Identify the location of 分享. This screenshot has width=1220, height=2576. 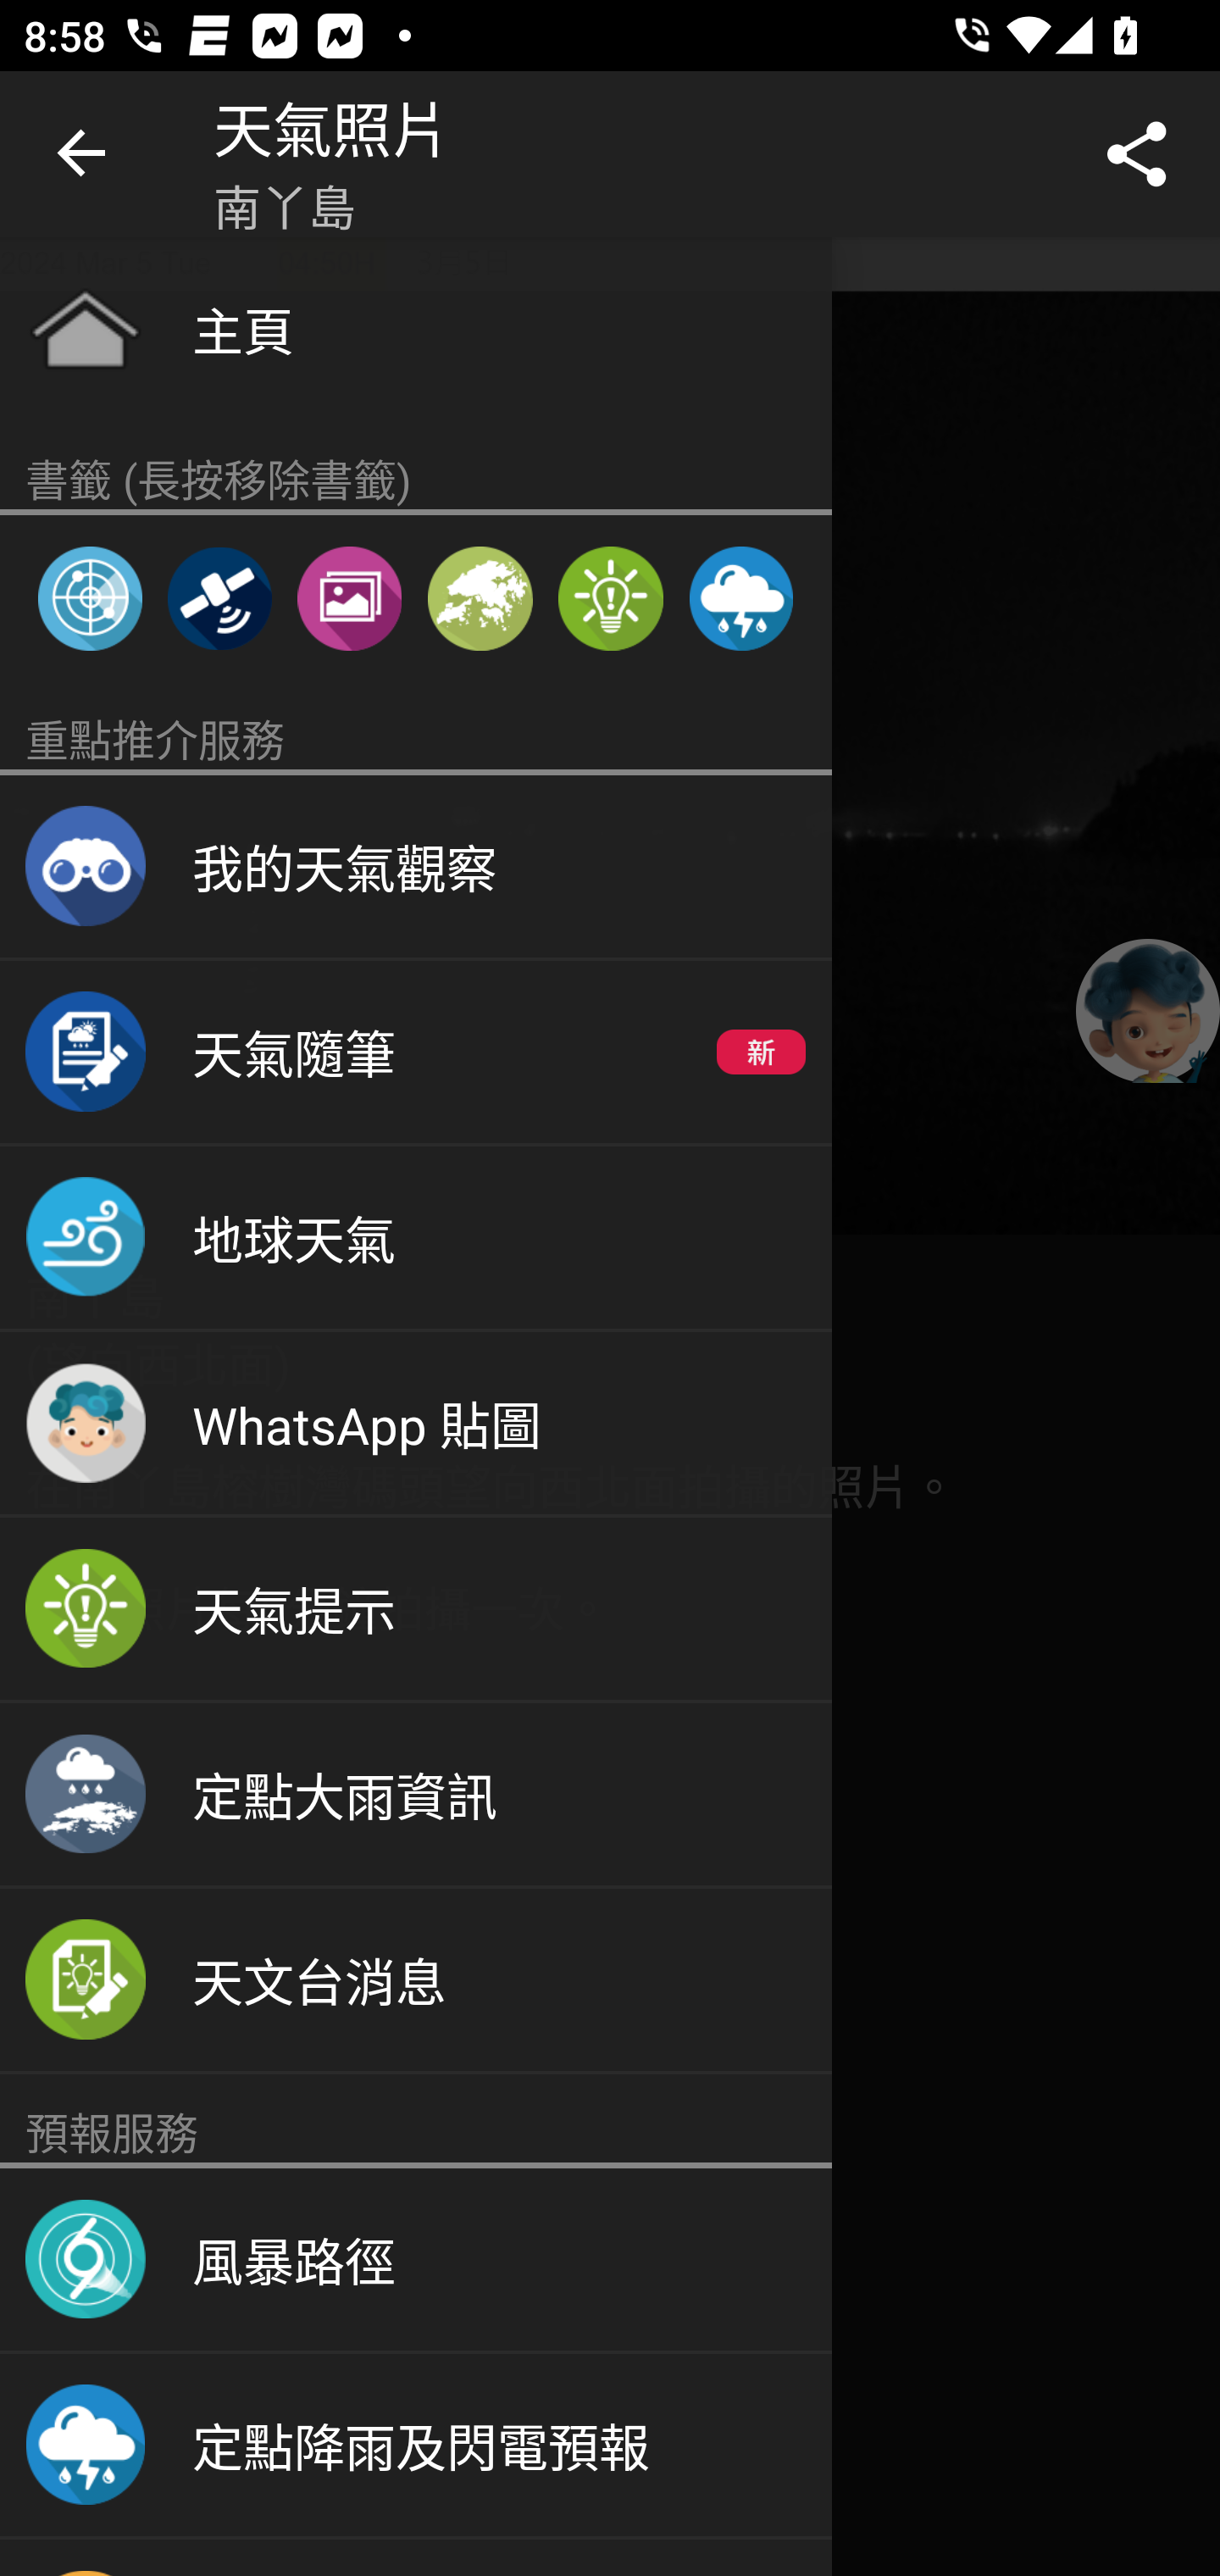
(1137, 154).